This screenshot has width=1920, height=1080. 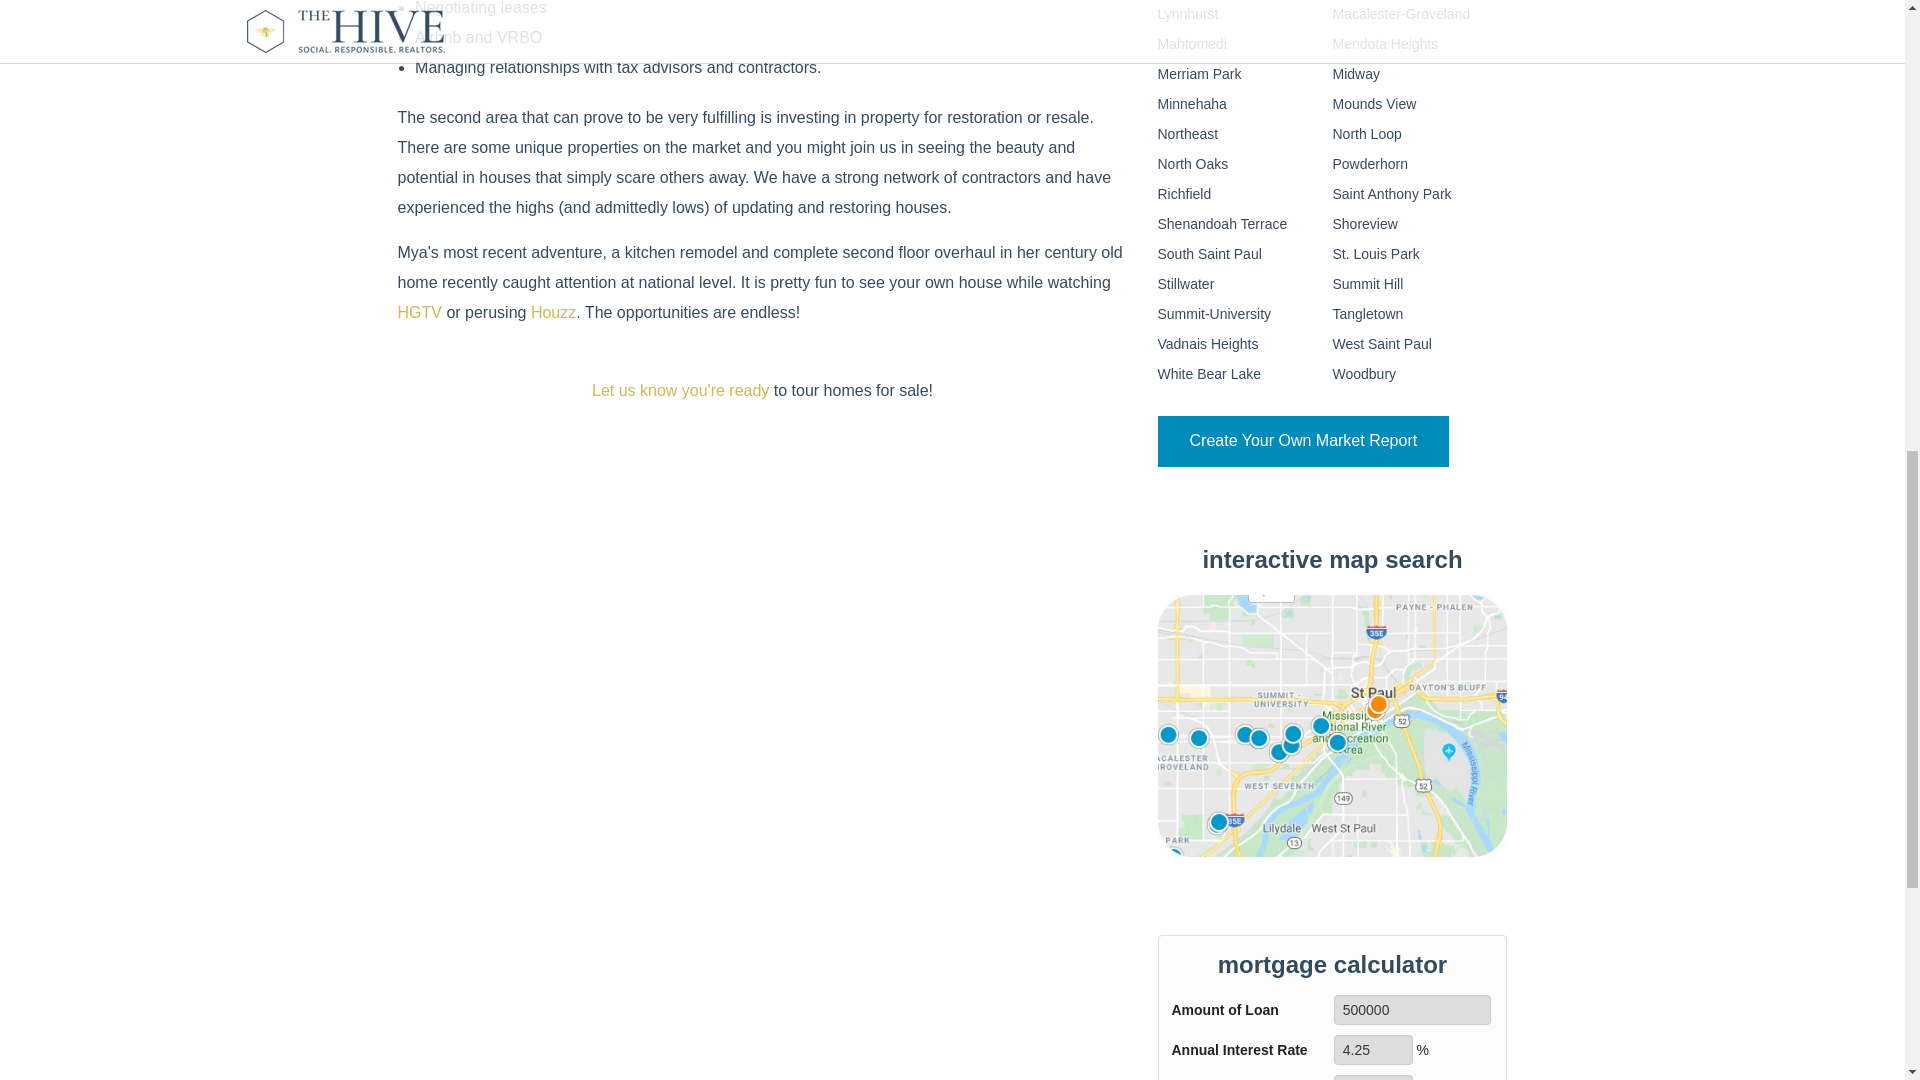 I want to click on 4.25, so click(x=1374, y=1049).